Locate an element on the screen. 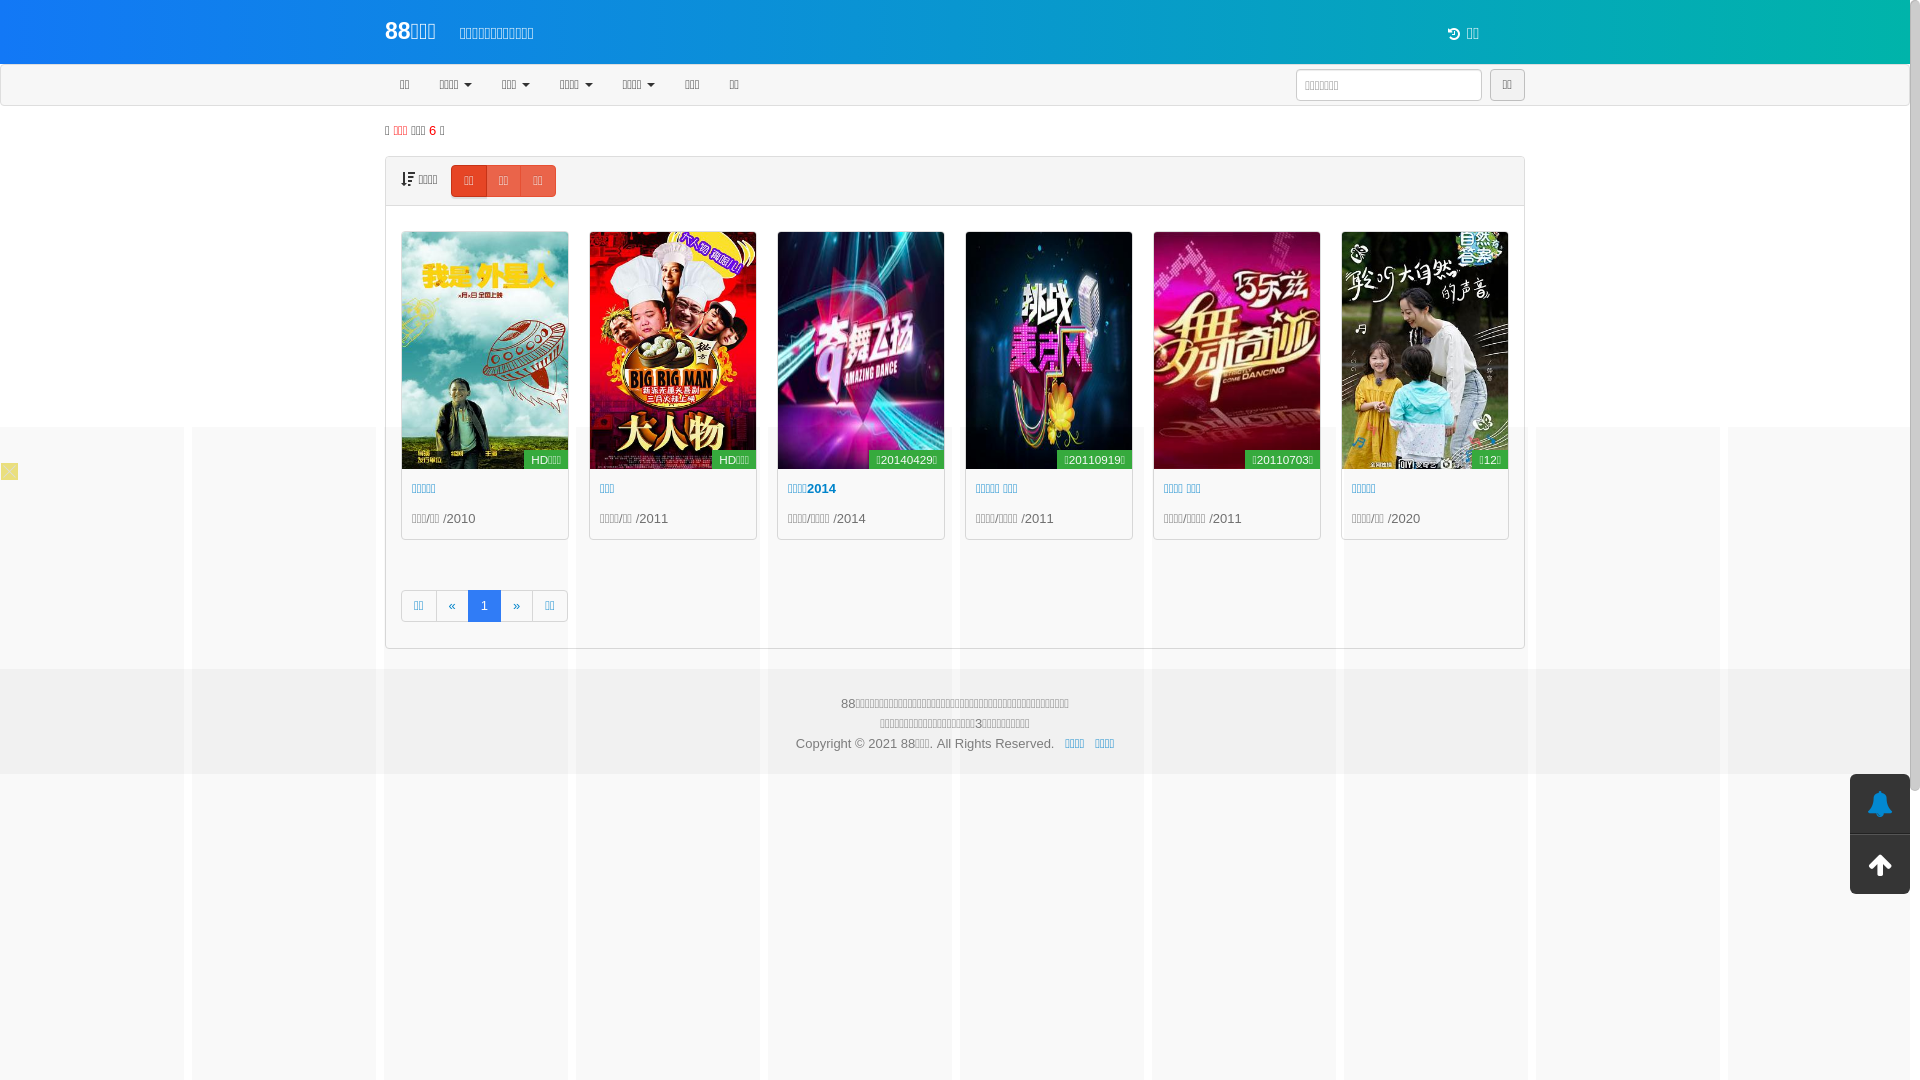 The height and width of the screenshot is (1080, 1920). 2011 is located at coordinates (1228, 518).